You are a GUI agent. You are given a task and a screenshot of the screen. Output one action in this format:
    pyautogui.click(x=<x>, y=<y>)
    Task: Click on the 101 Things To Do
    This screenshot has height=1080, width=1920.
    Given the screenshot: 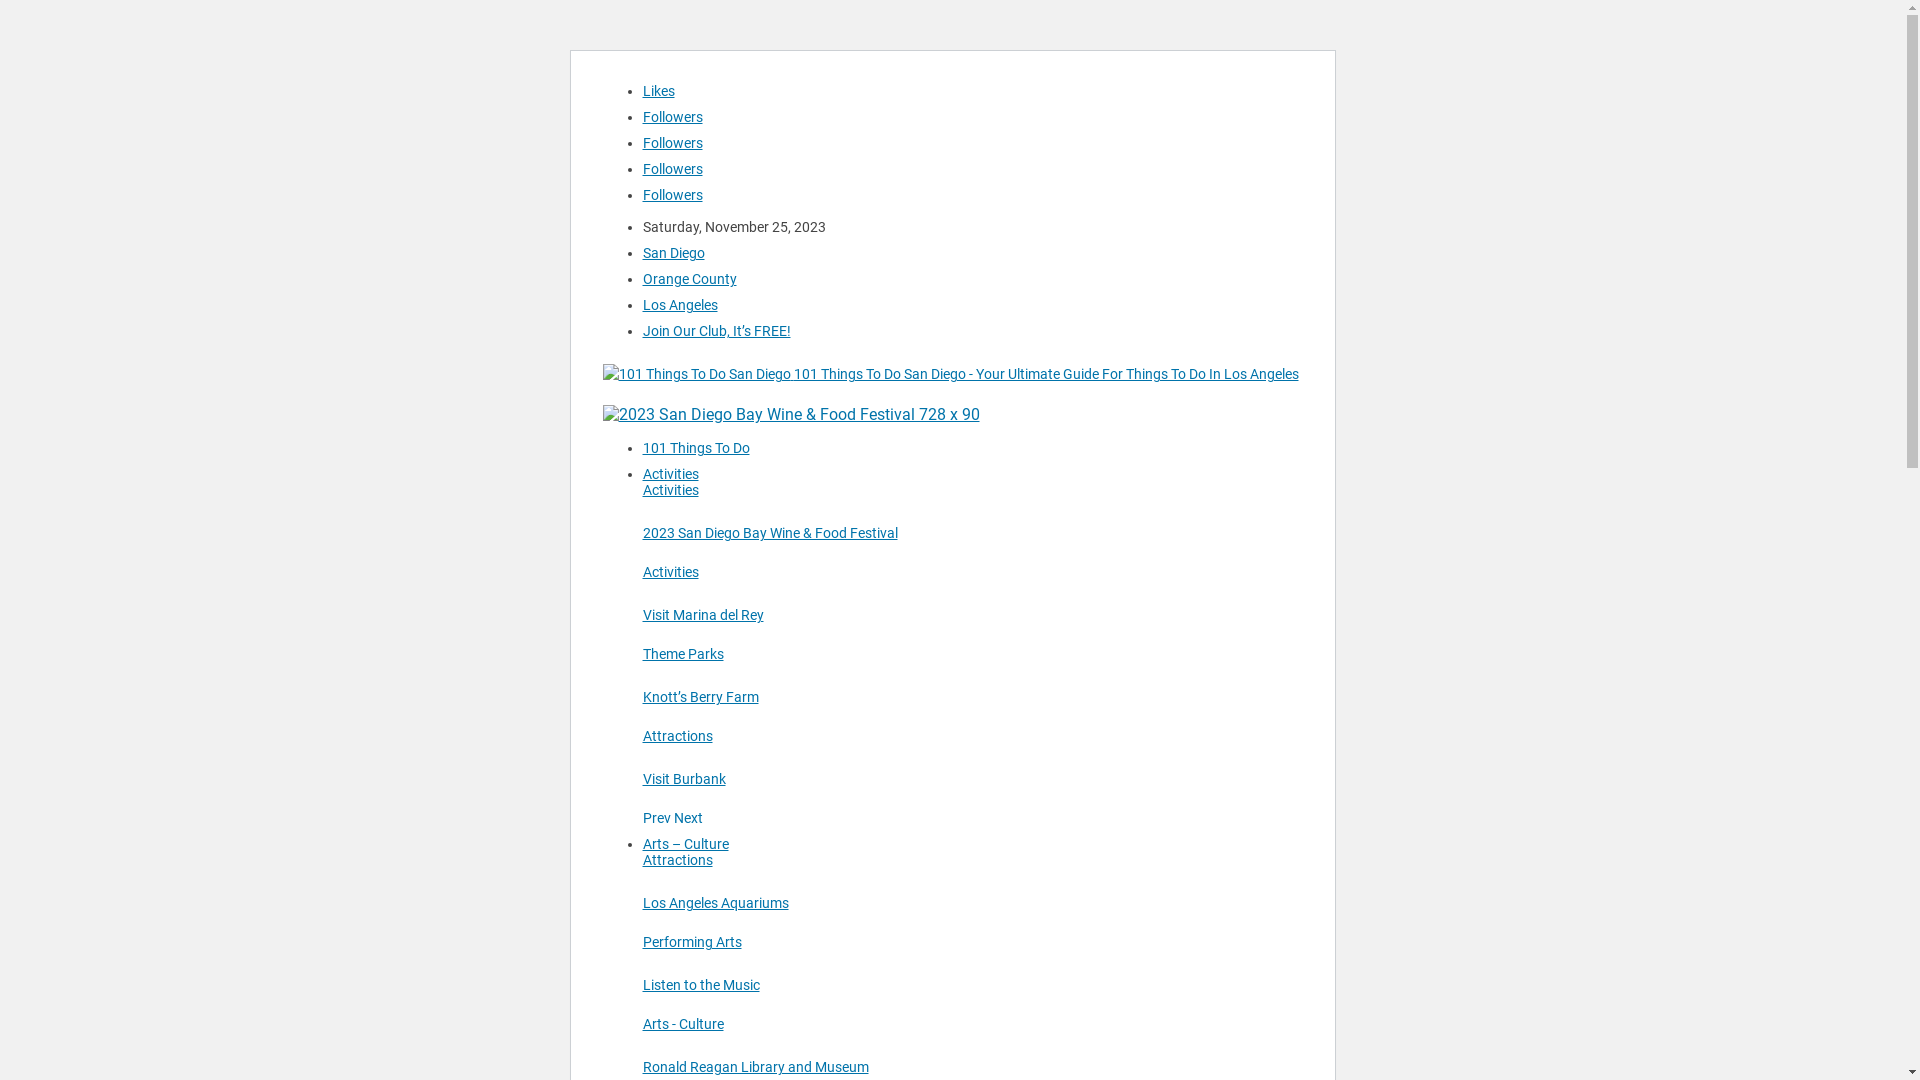 What is the action you would take?
    pyautogui.click(x=696, y=448)
    